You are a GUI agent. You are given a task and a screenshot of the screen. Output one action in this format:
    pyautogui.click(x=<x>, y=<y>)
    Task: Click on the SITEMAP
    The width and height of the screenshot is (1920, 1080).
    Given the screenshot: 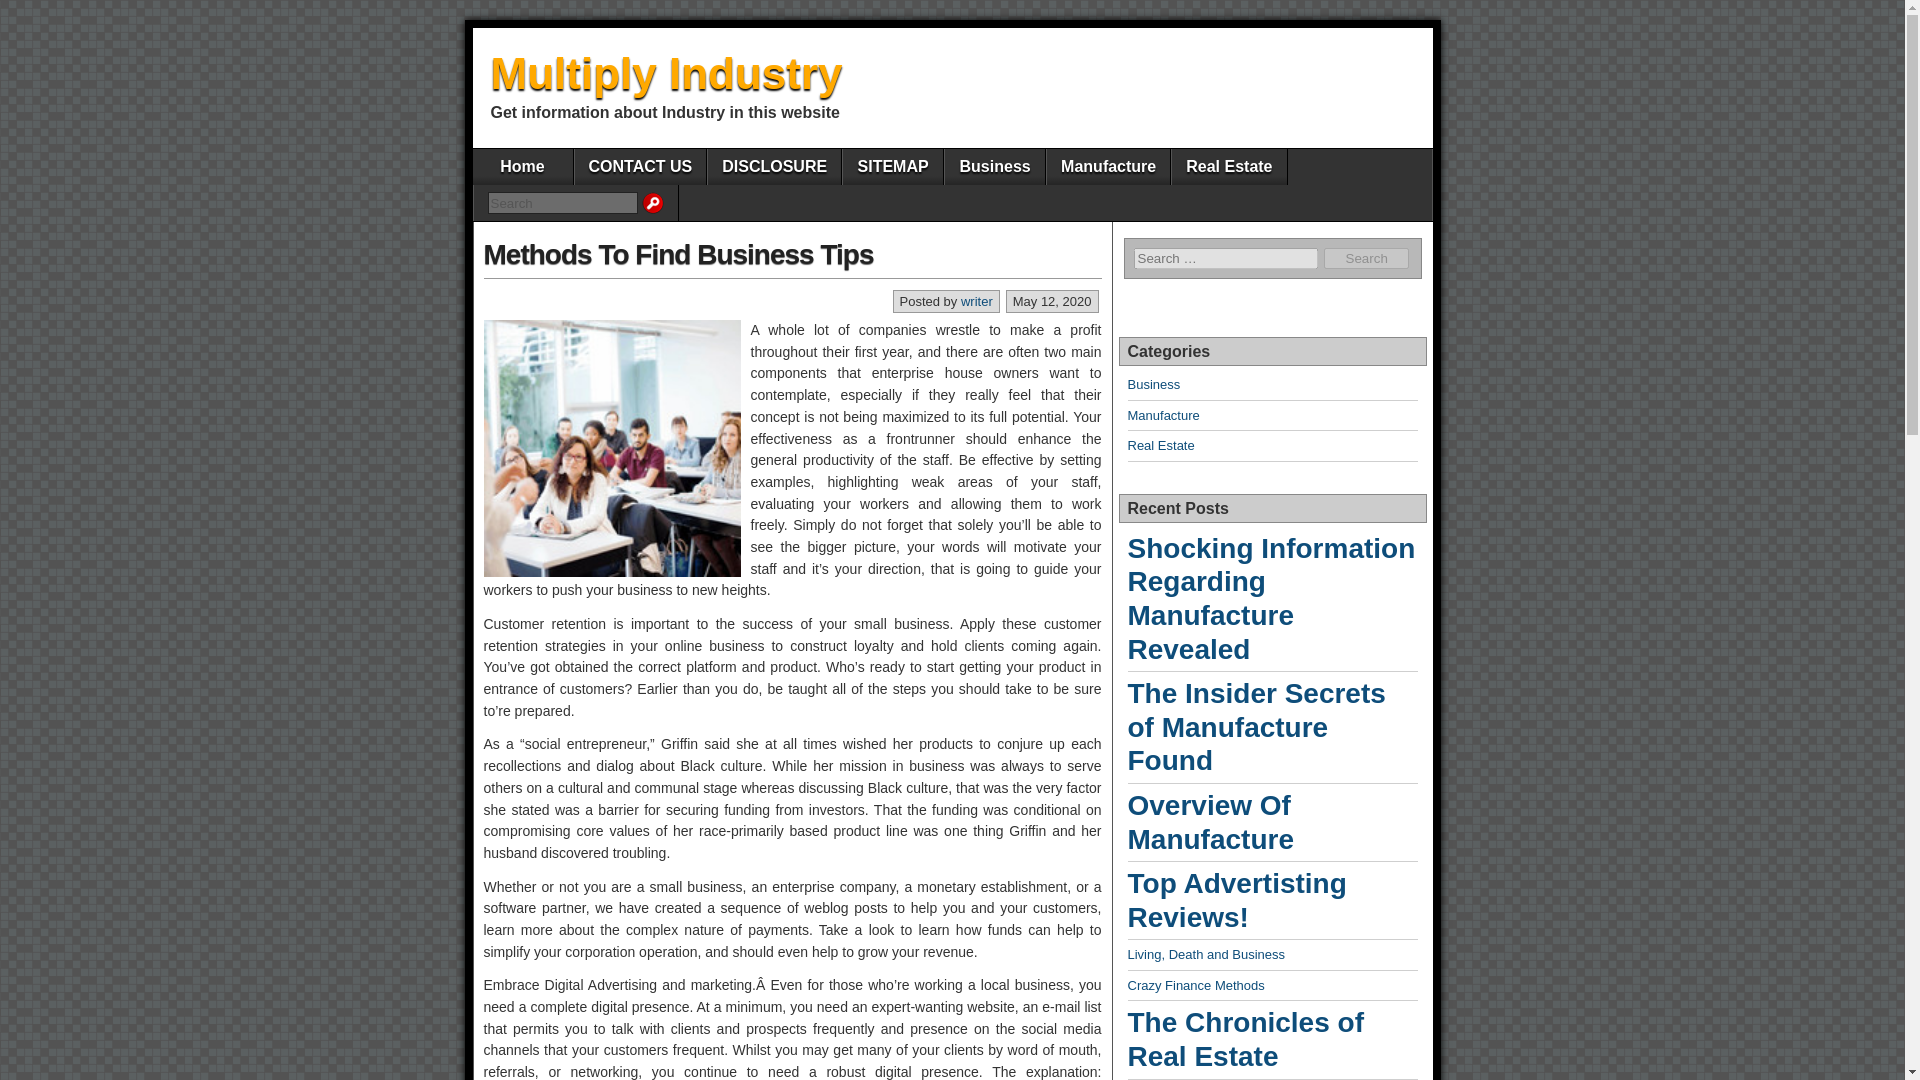 What is the action you would take?
    pyautogui.click(x=892, y=166)
    